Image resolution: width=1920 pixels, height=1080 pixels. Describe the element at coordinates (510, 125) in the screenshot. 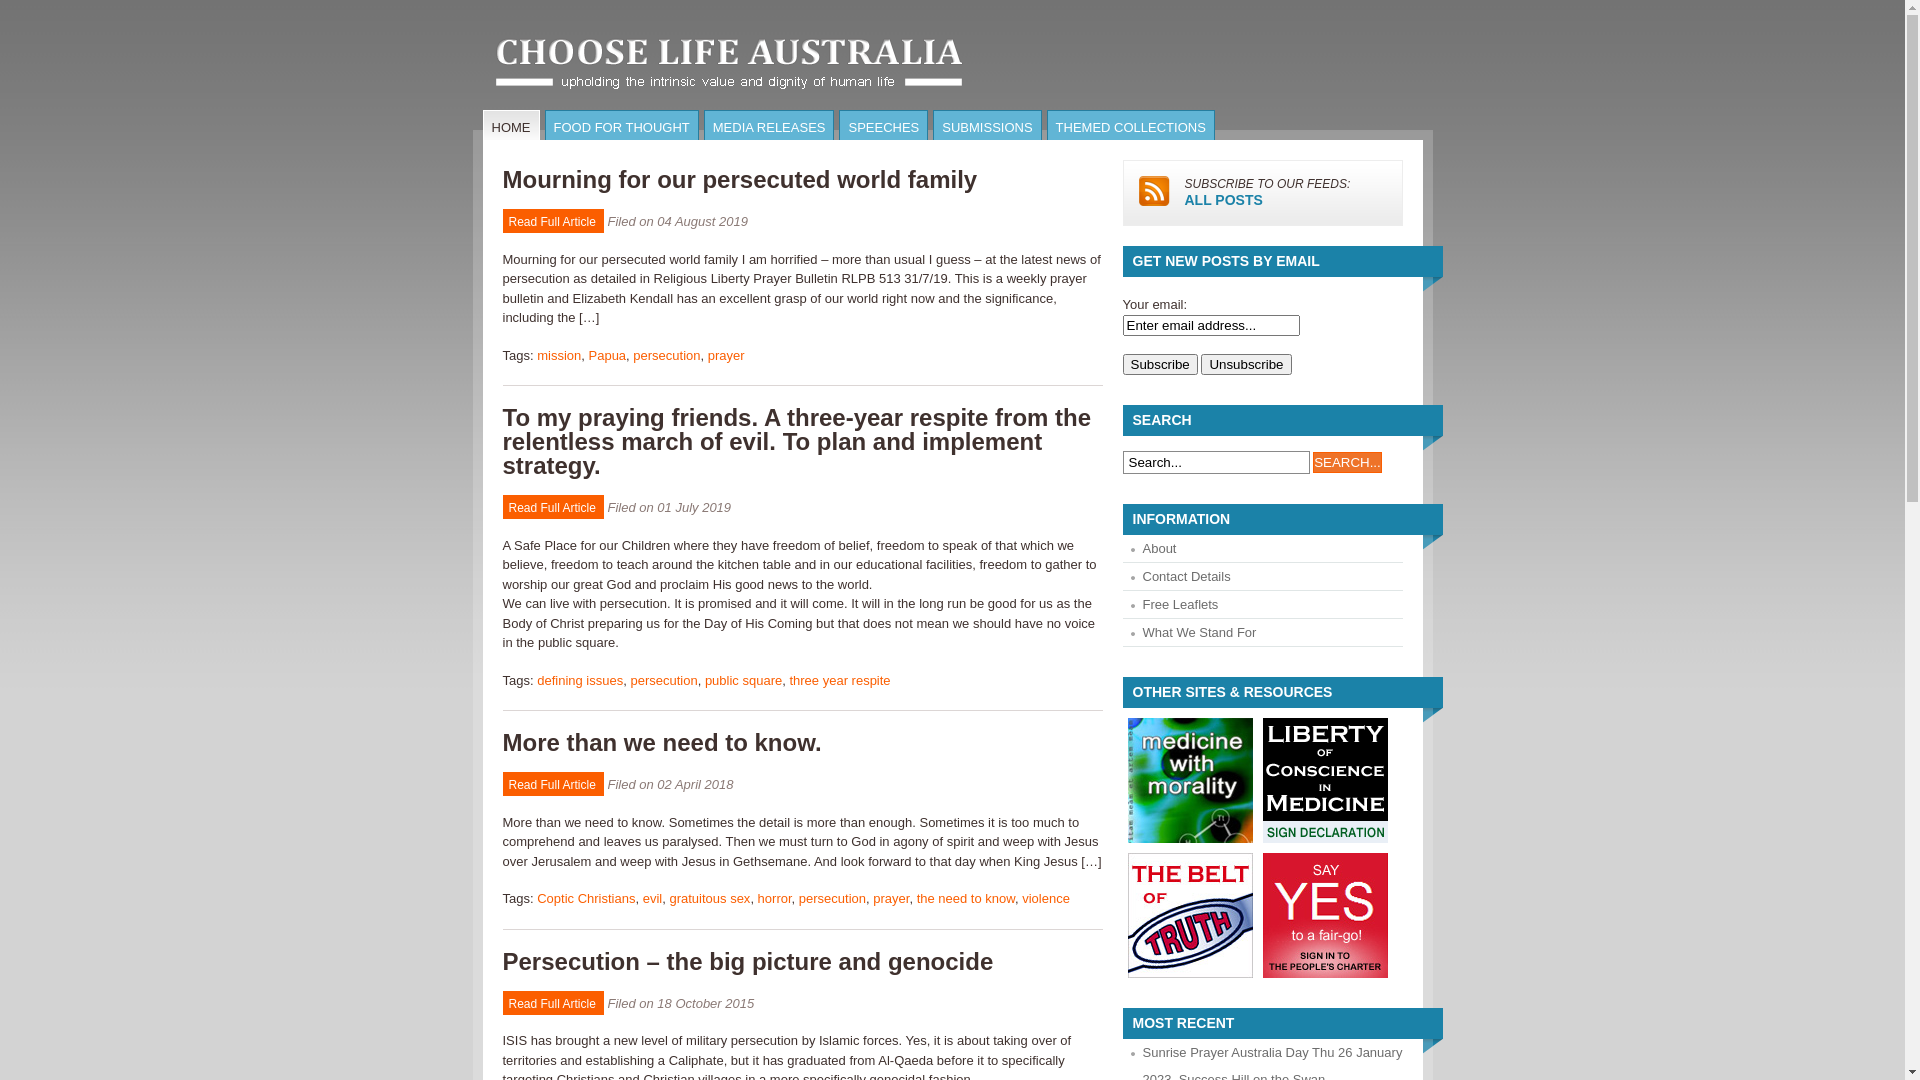

I see `HOME` at that location.